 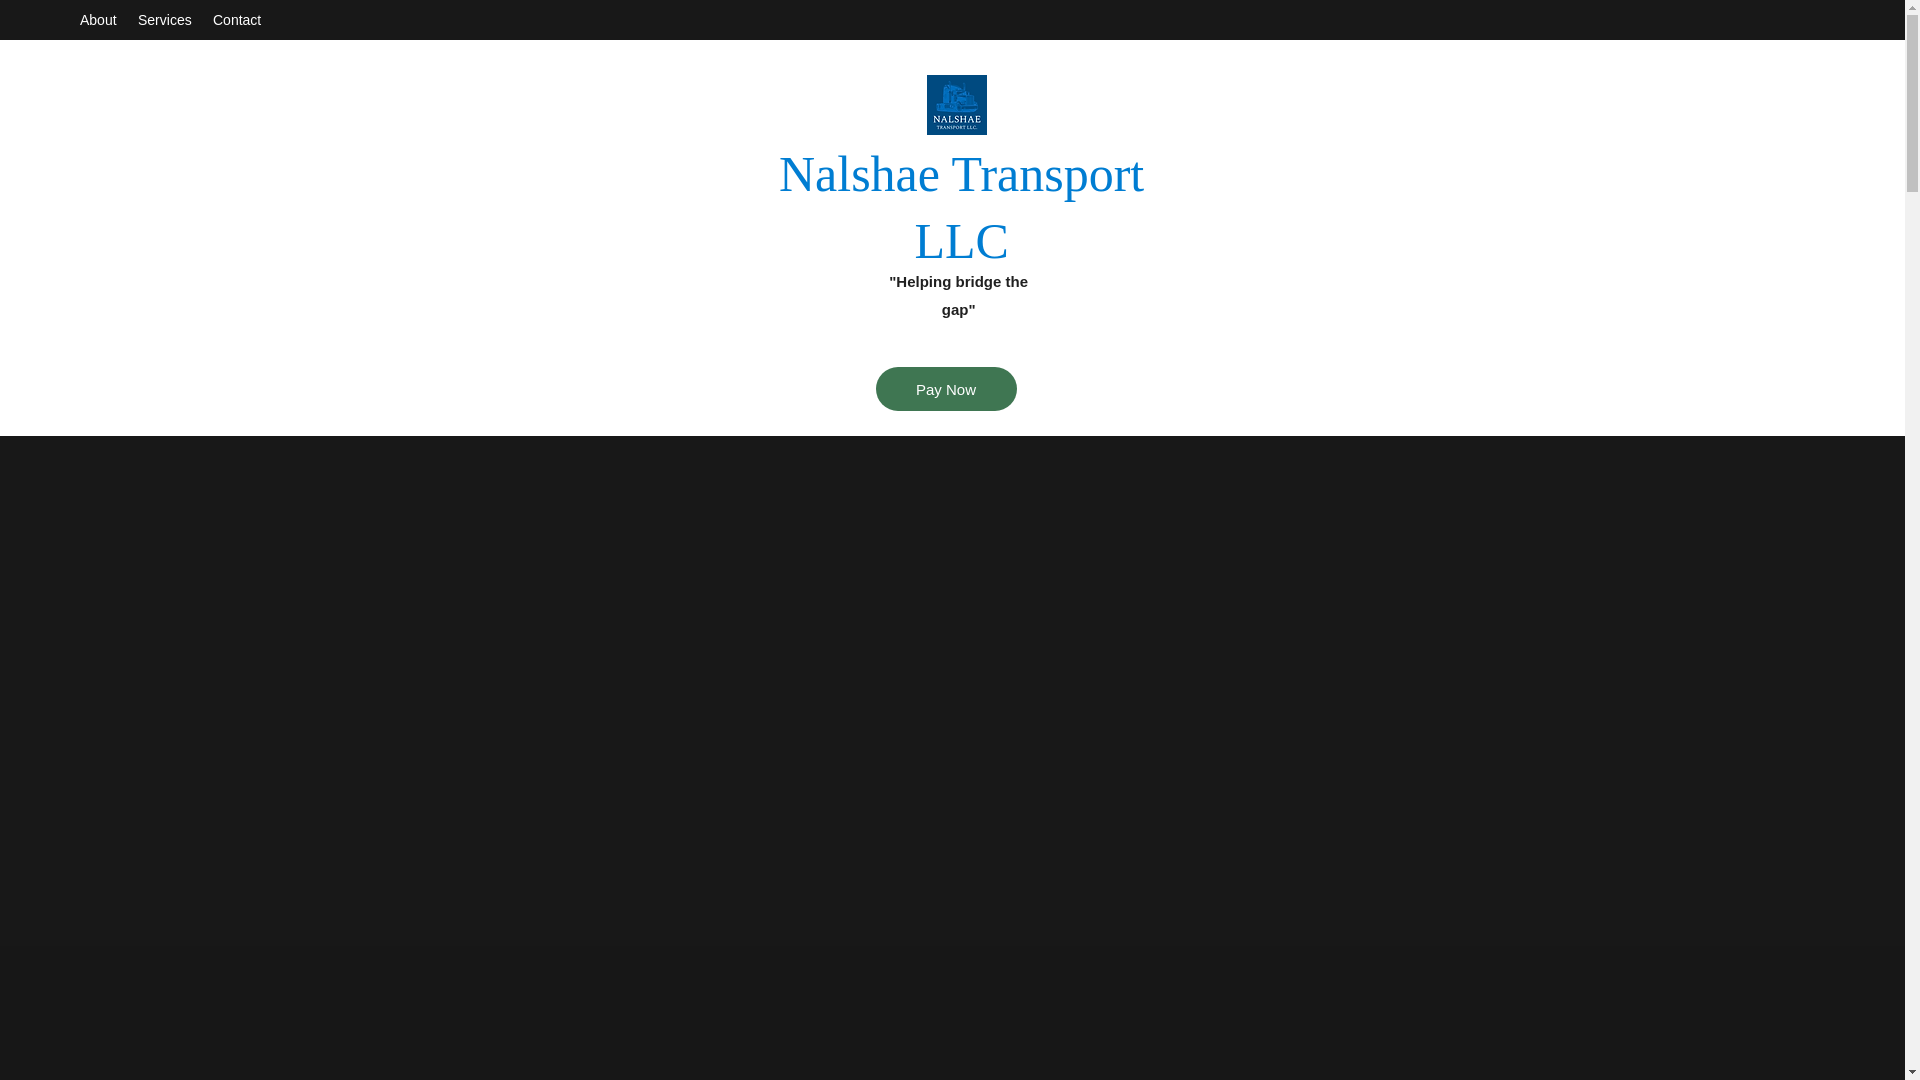 What do you see at coordinates (946, 389) in the screenshot?
I see `Pay Now` at bounding box center [946, 389].